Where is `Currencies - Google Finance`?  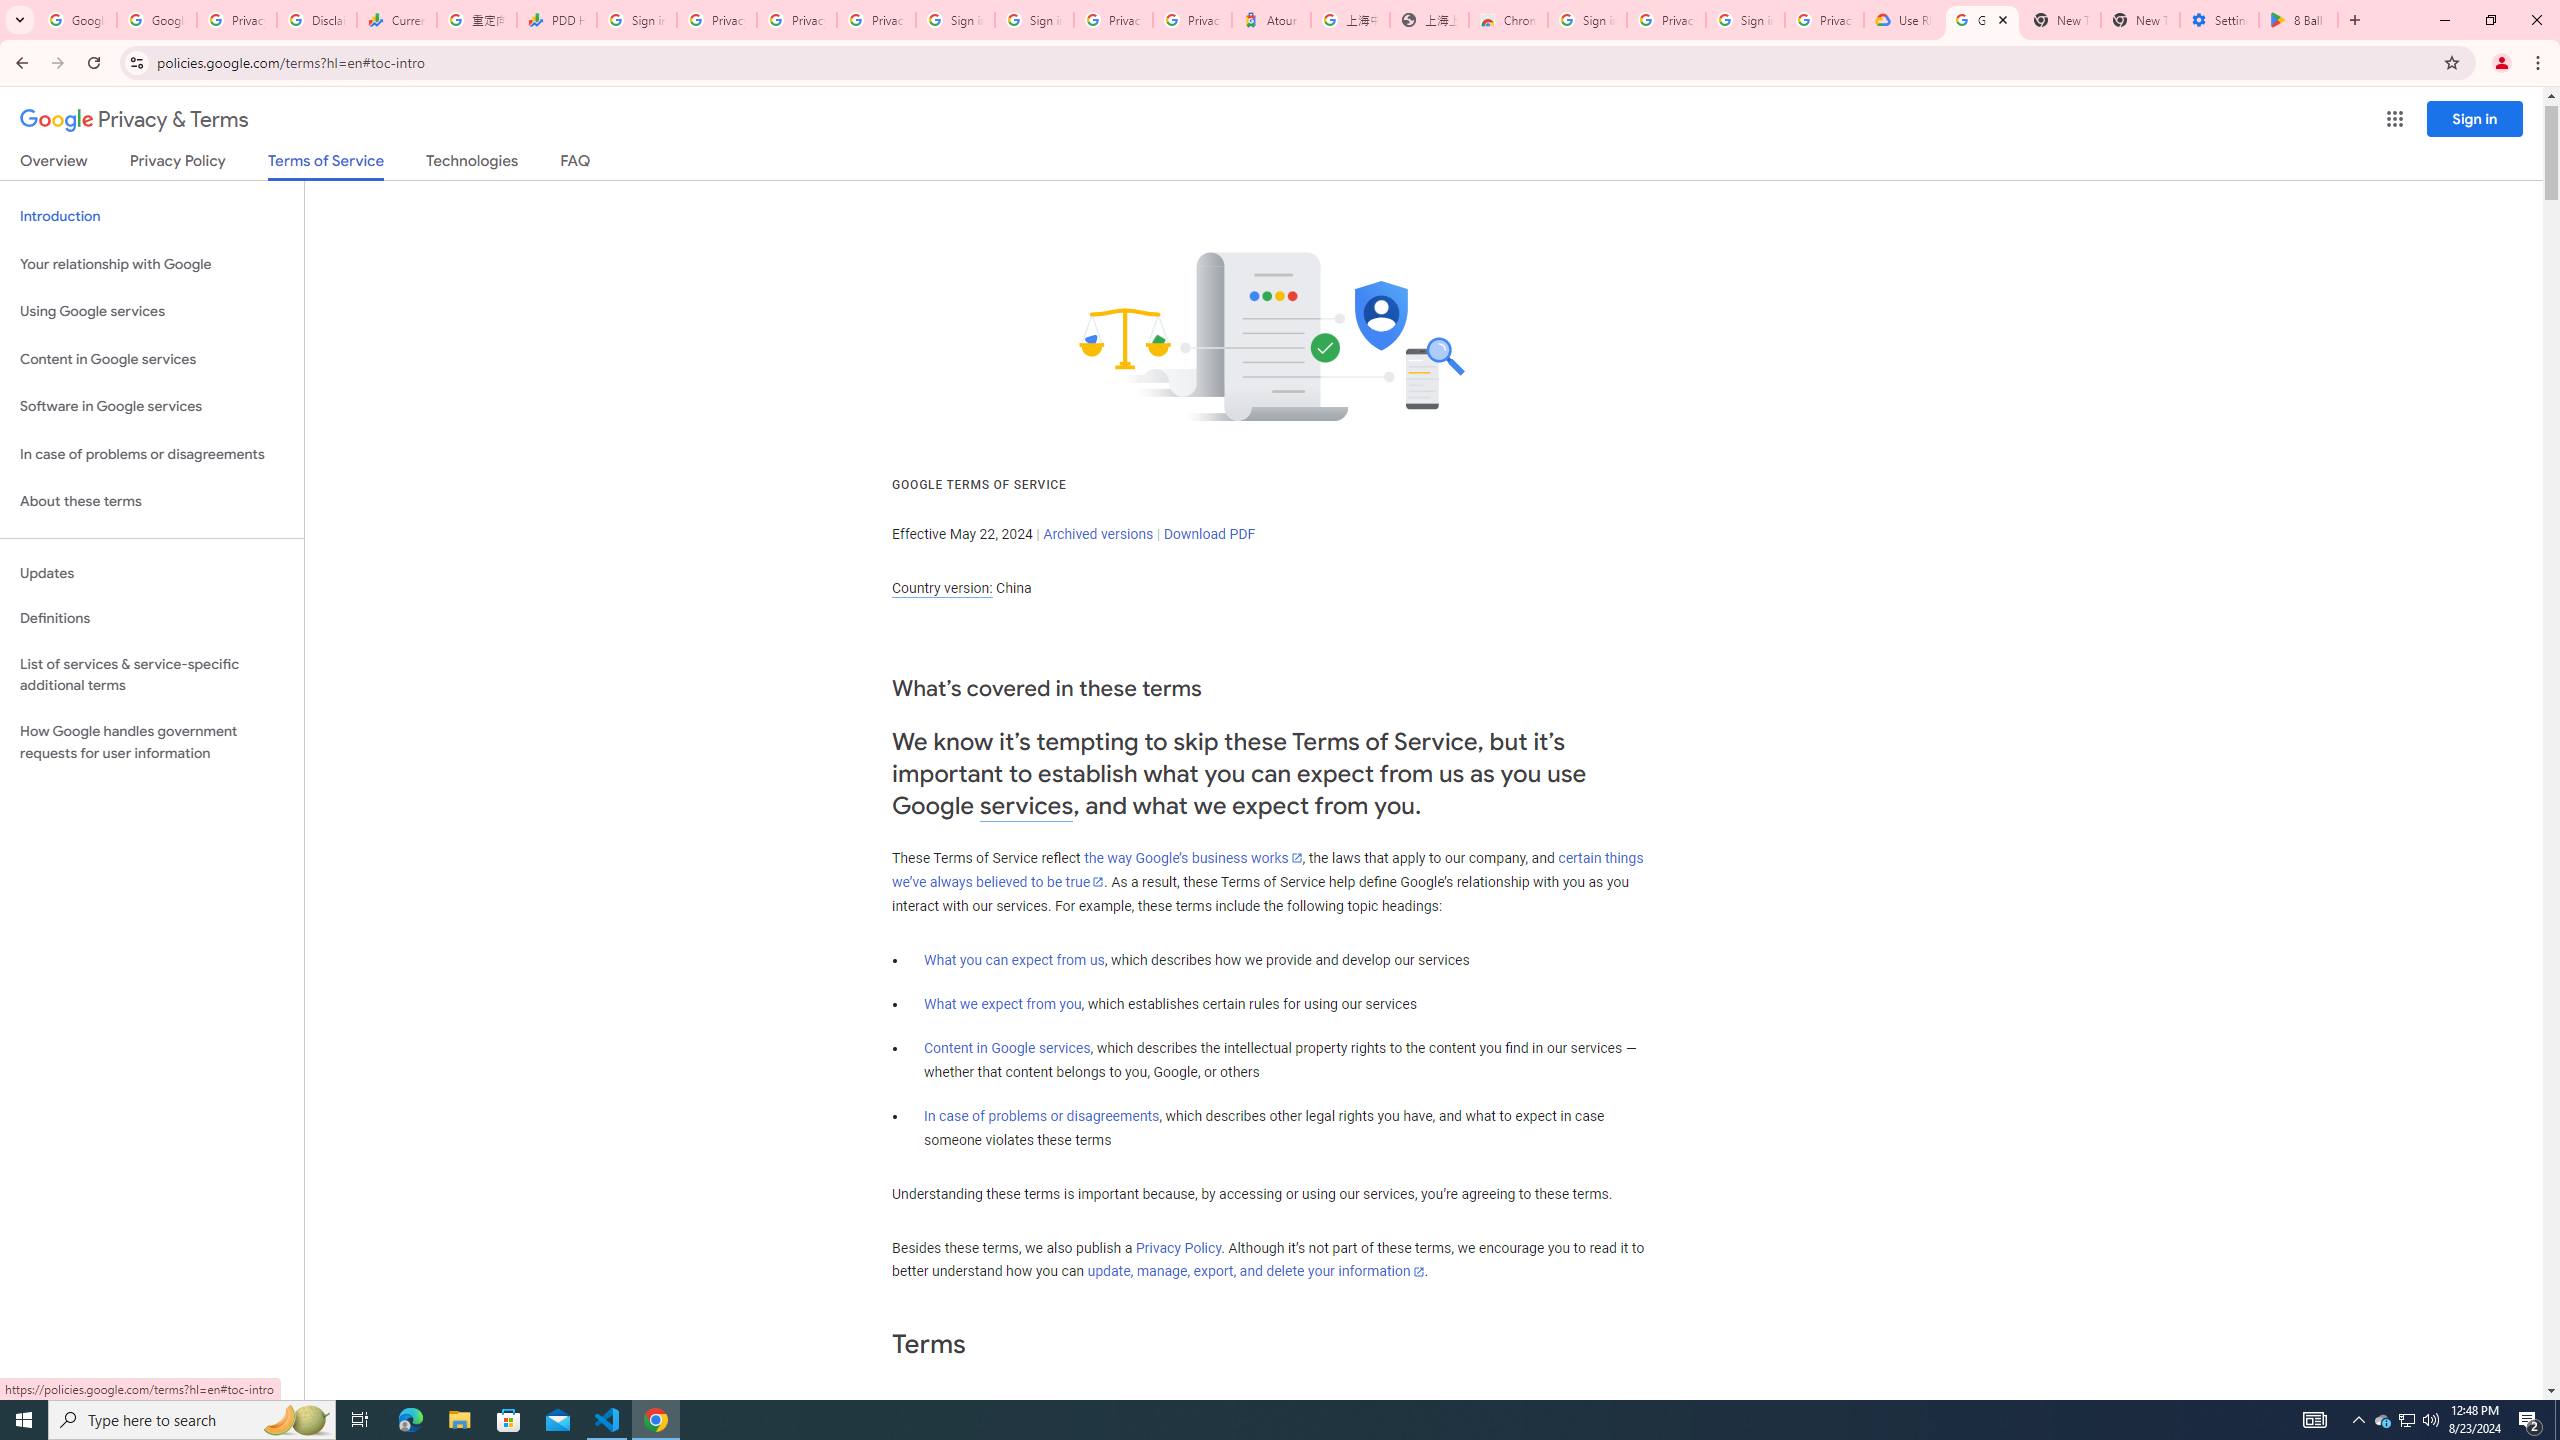 Currencies - Google Finance is located at coordinates (396, 20).